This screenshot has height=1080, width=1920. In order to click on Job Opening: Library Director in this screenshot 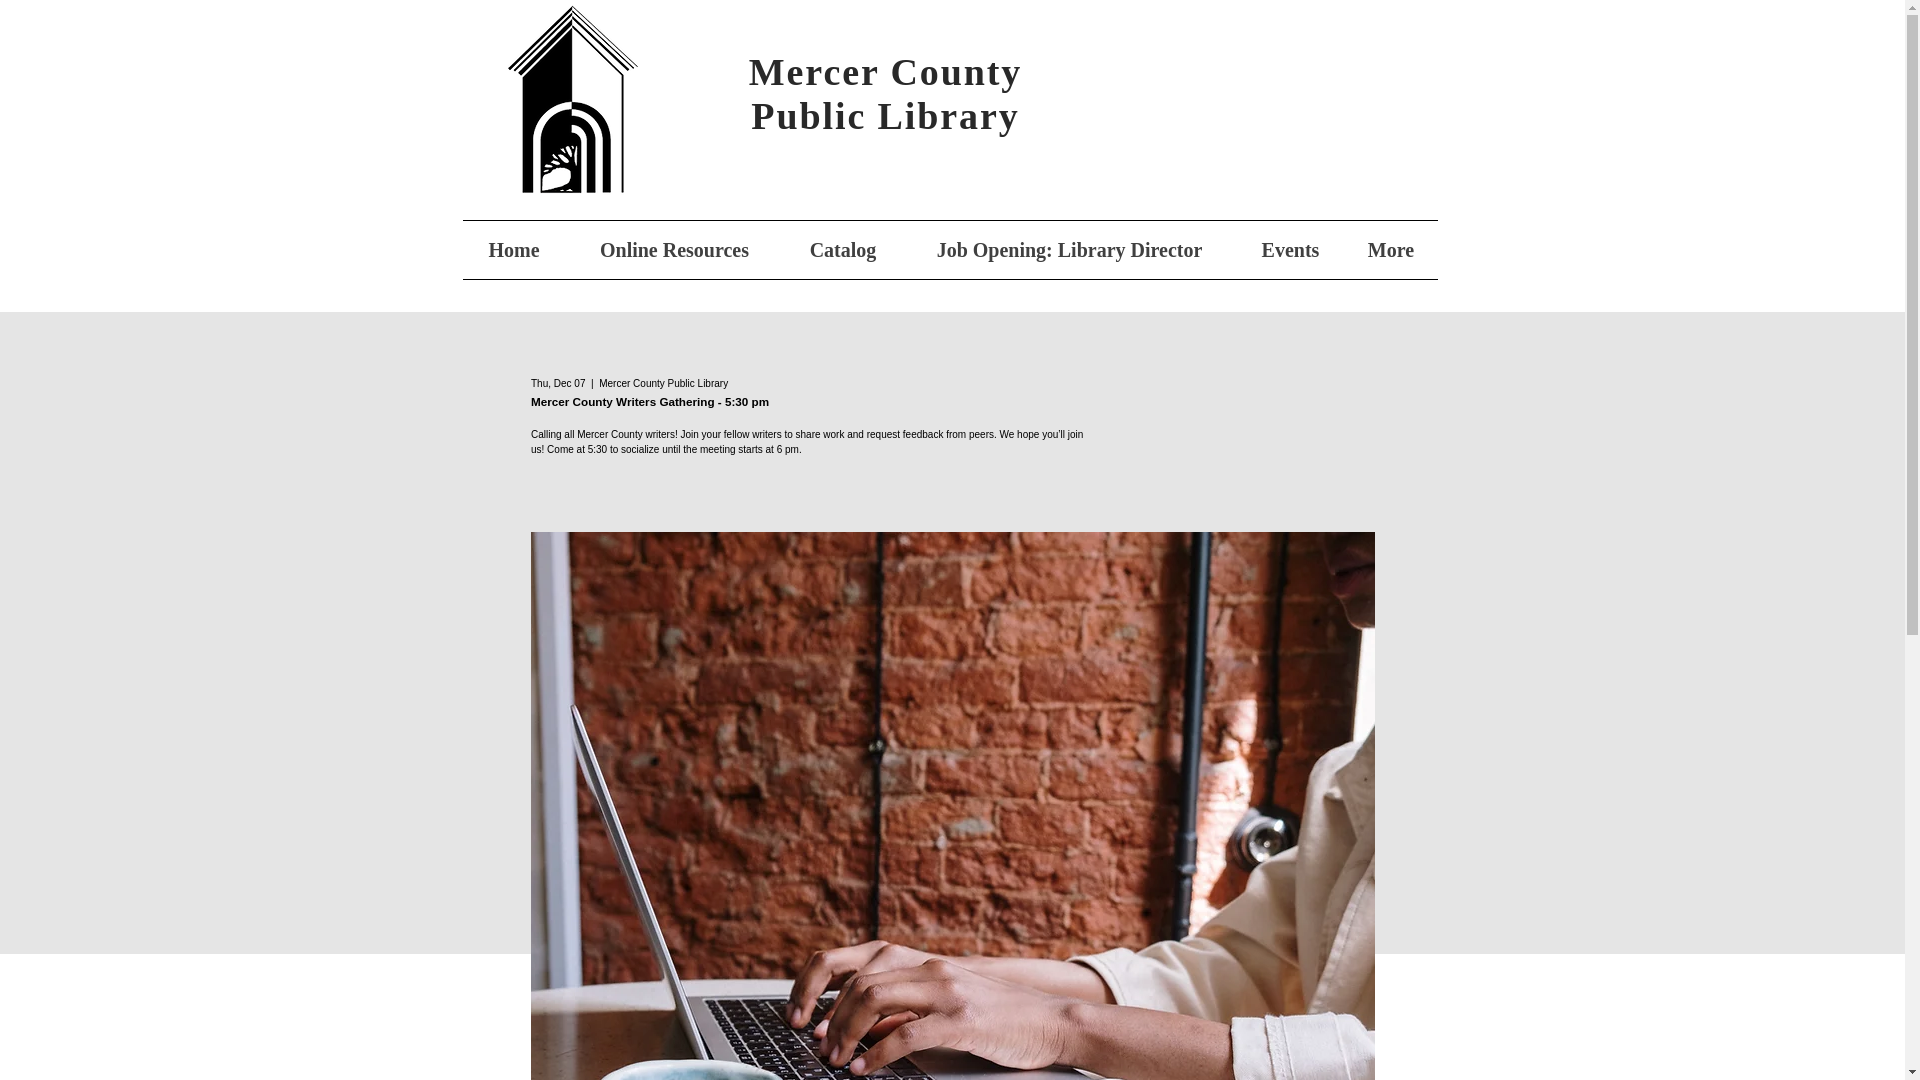, I will do `click(1069, 250)`.